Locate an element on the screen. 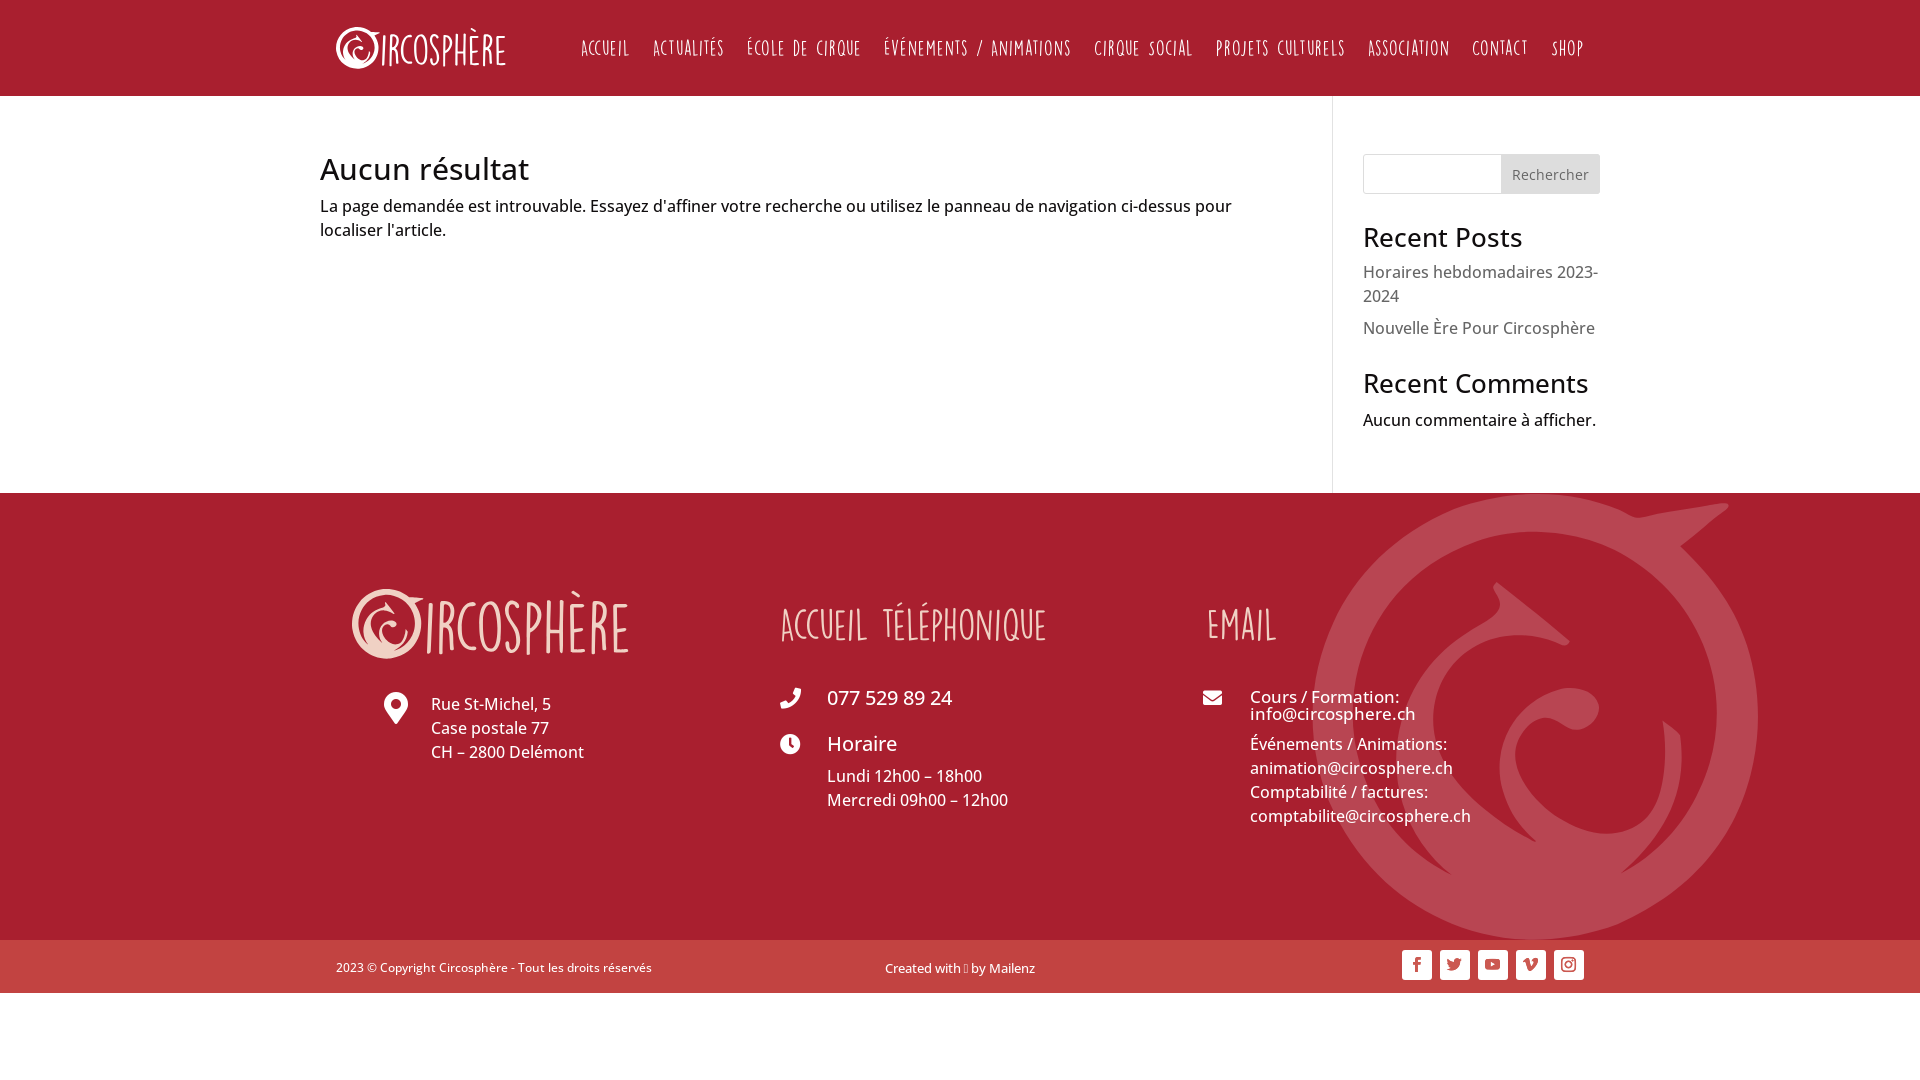  Horaires hebdomadaires 2023-2024 is located at coordinates (1480, 284).